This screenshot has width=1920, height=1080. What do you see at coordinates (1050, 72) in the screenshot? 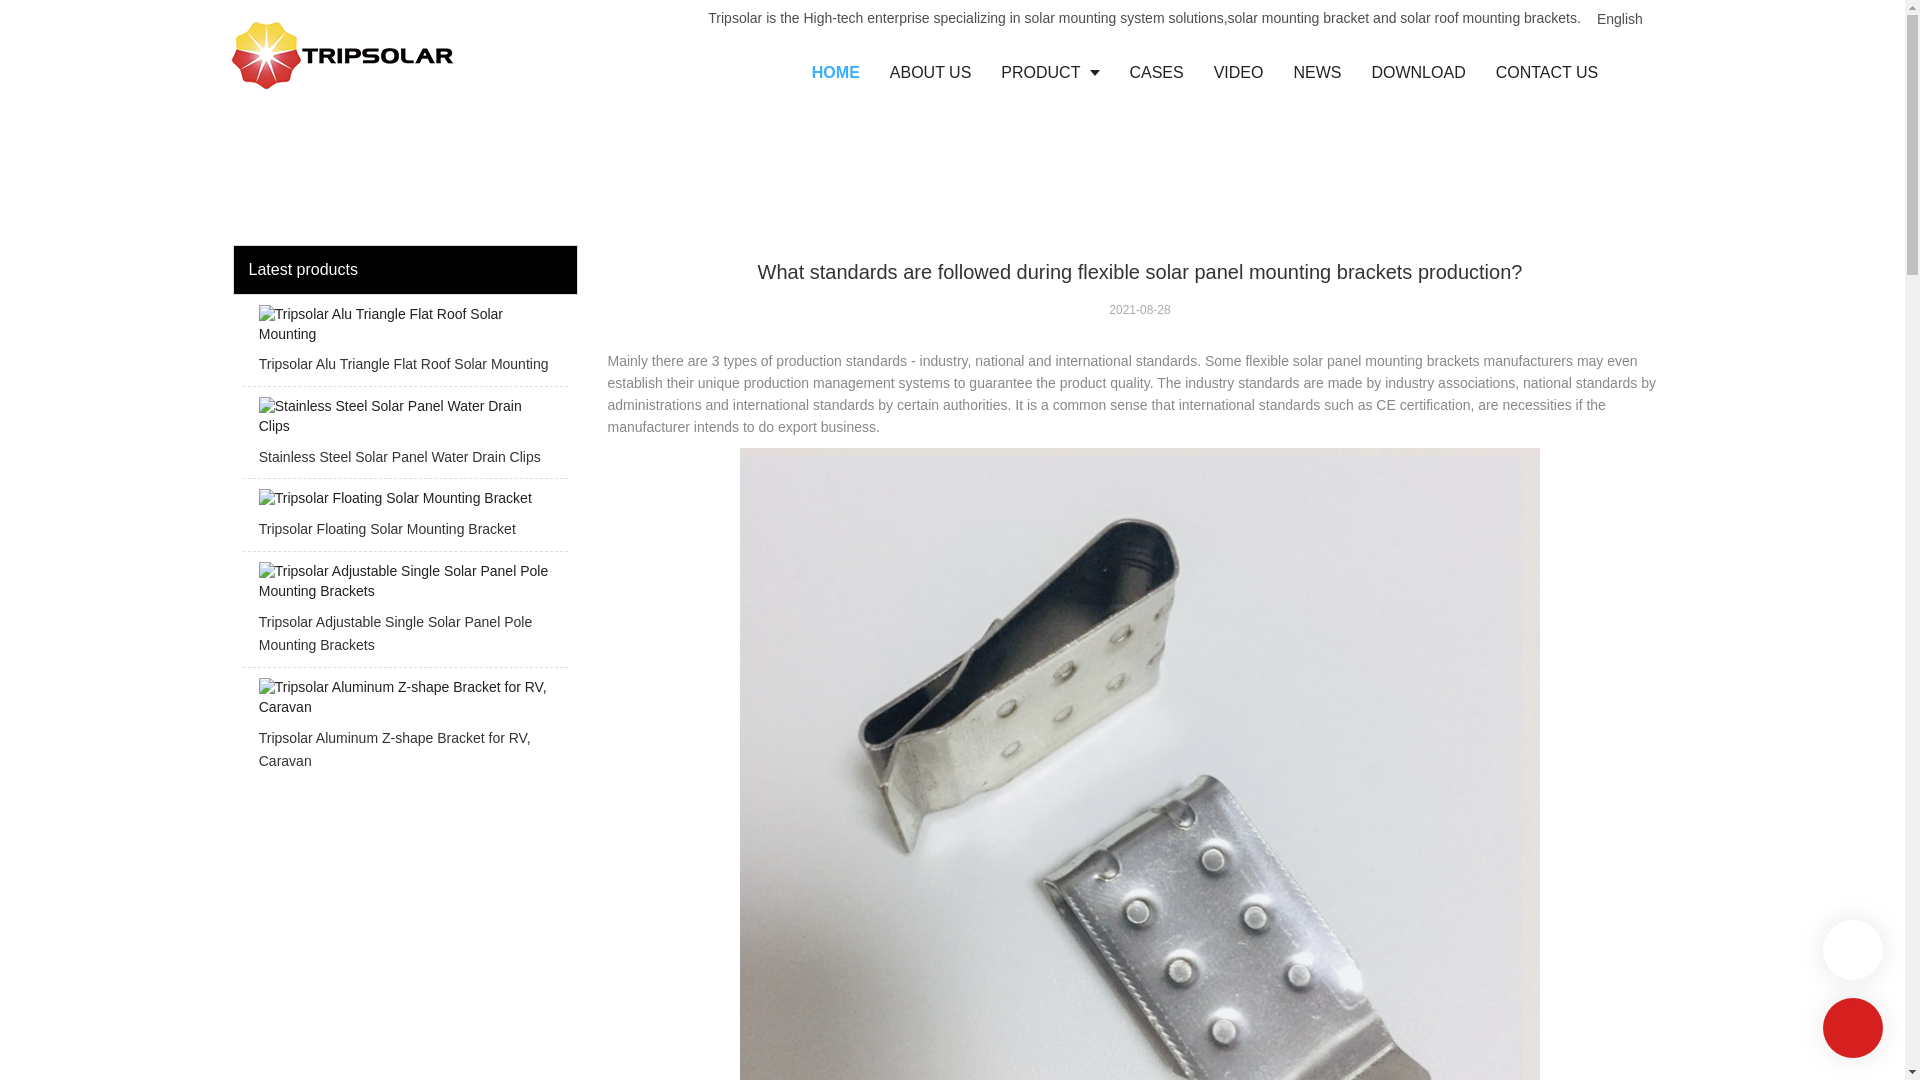
I see `PRODUCT` at bounding box center [1050, 72].